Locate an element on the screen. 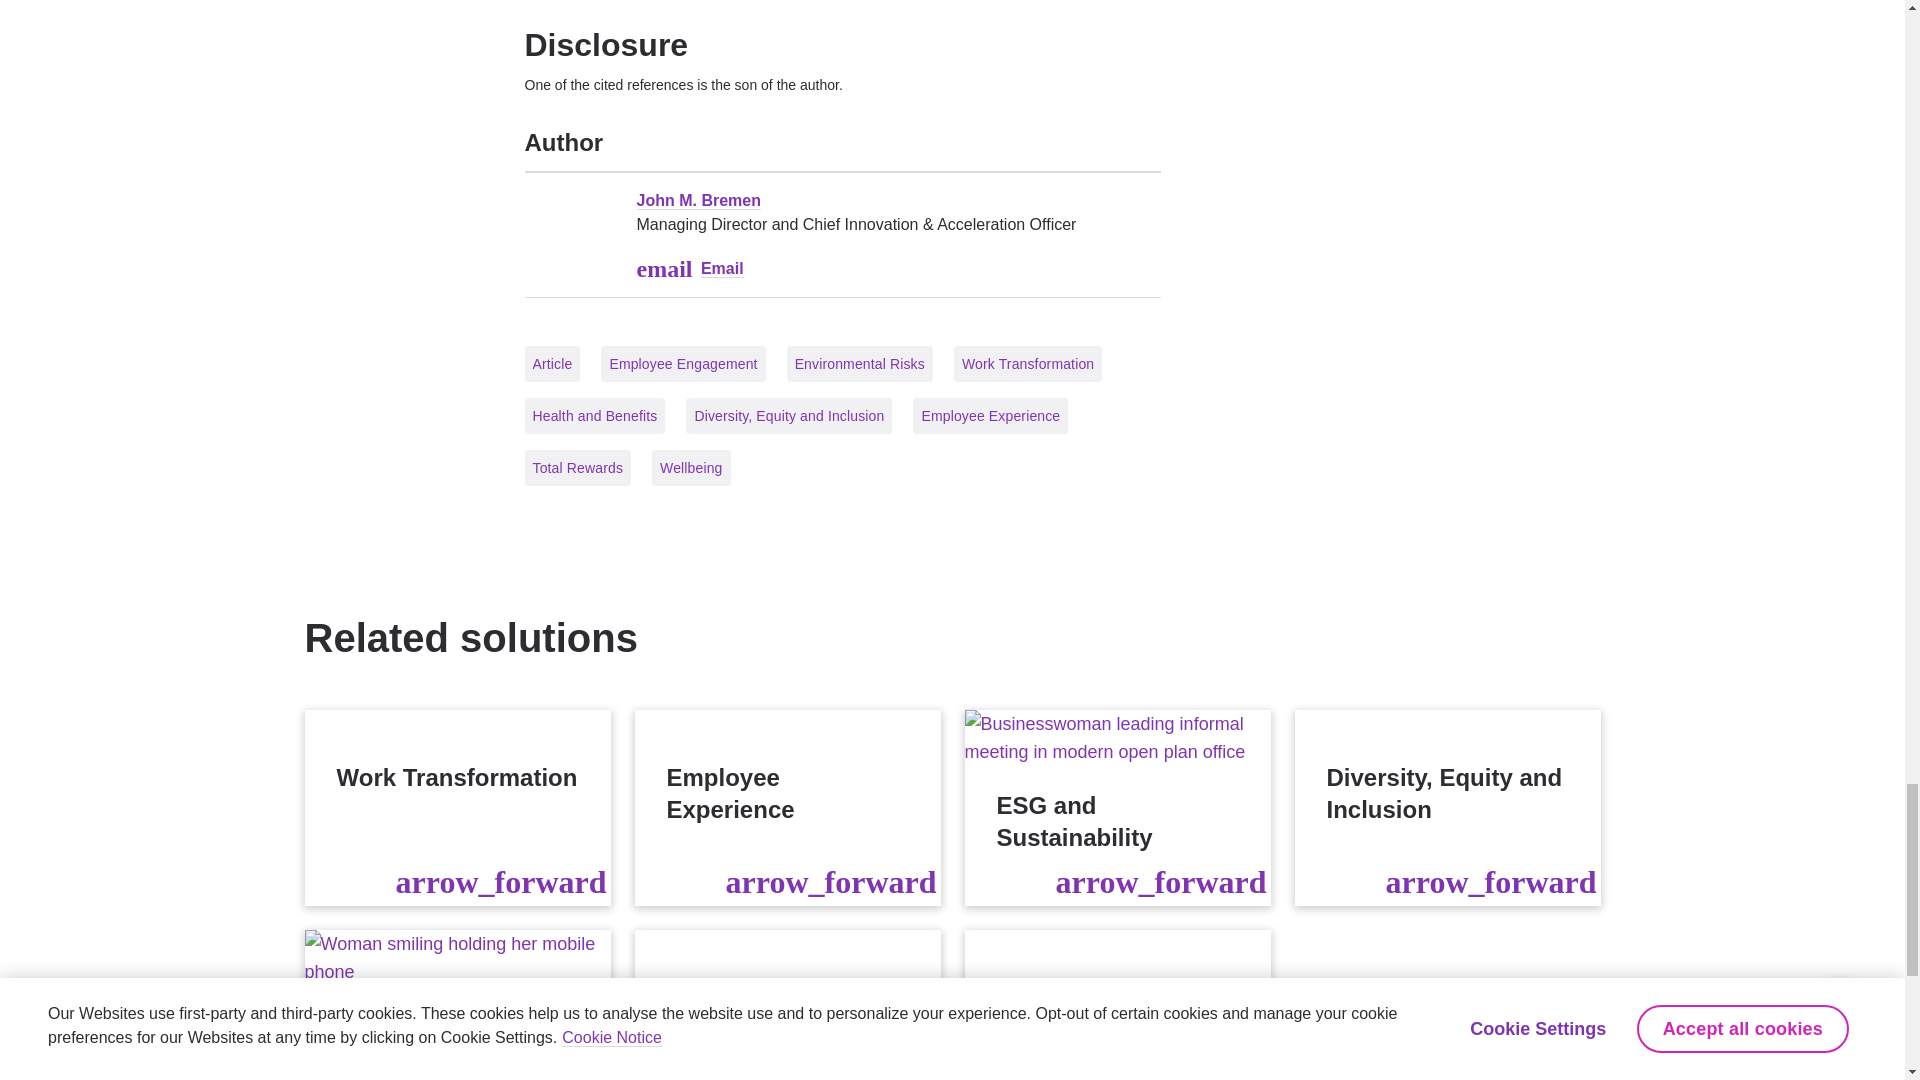 The image size is (1920, 1080). ESG and Sustainability is located at coordinates (1116, 808).